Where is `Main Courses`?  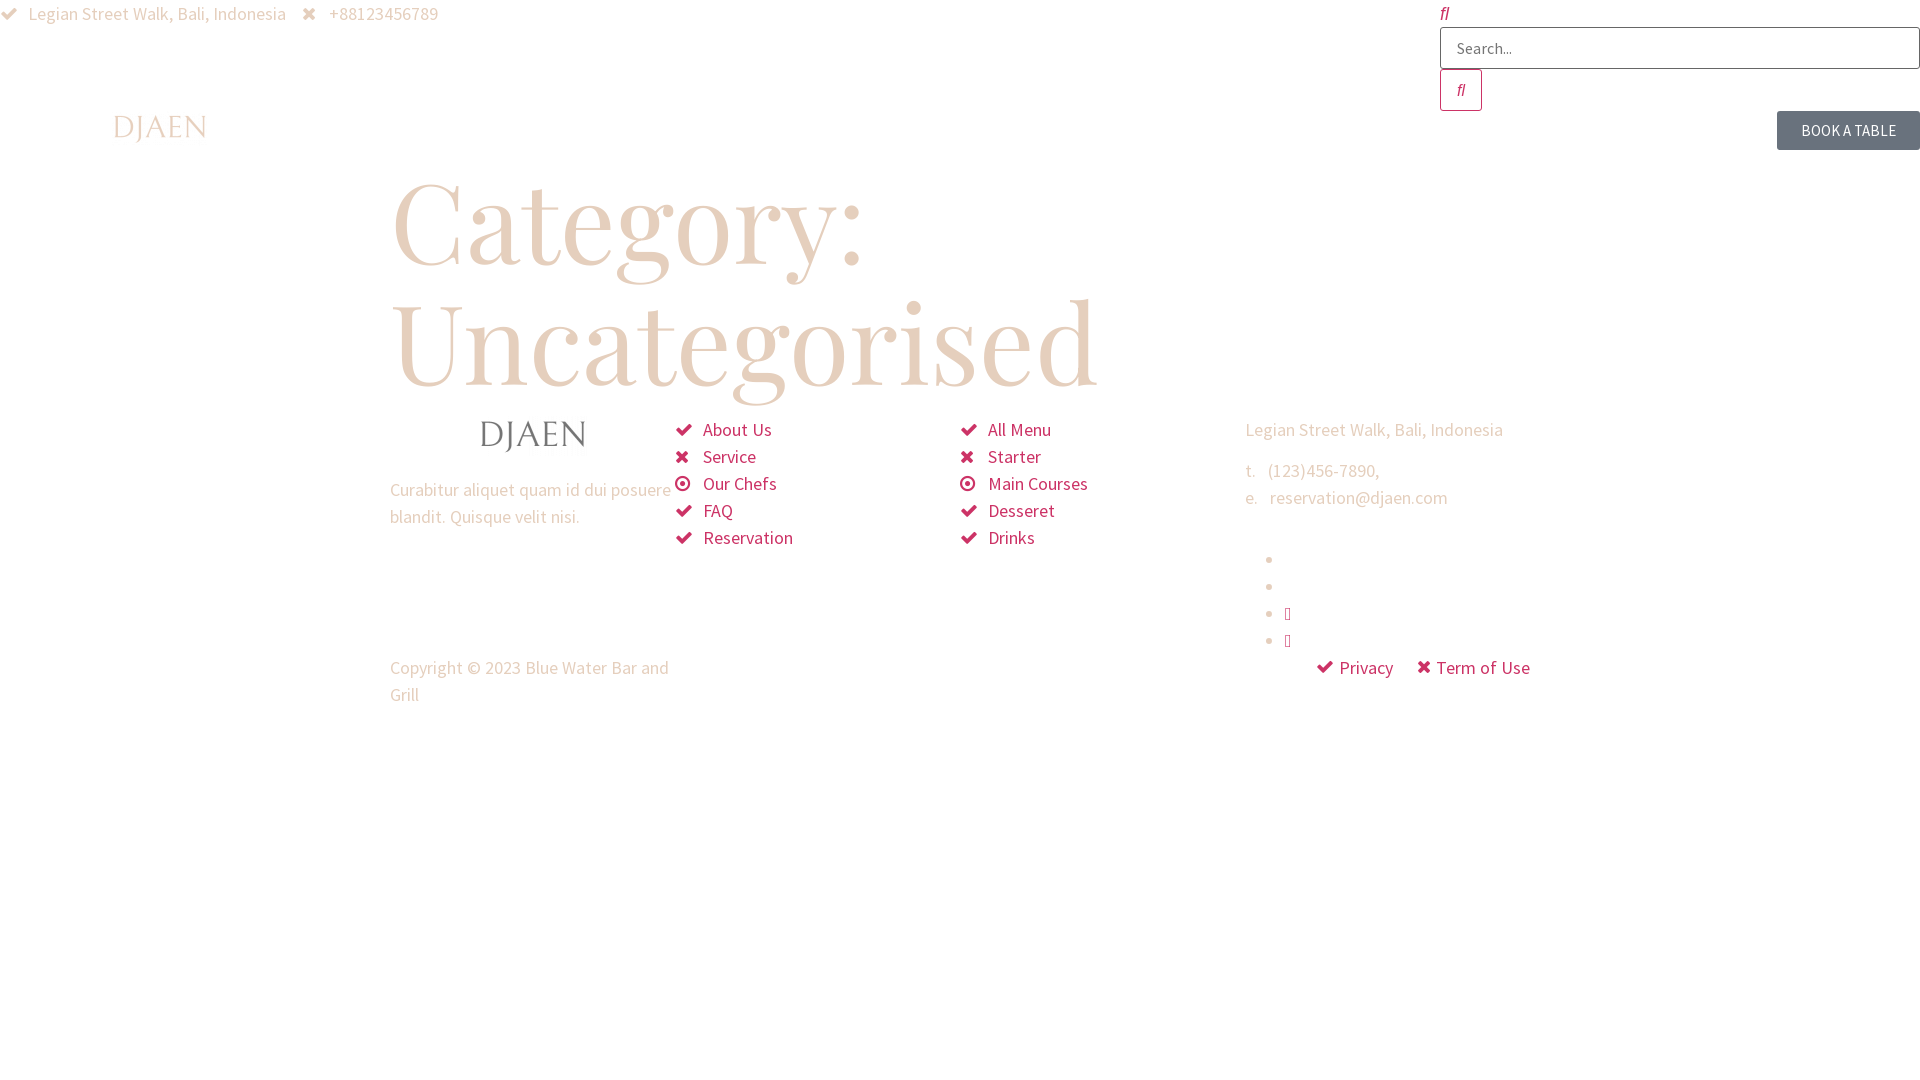 Main Courses is located at coordinates (1102, 484).